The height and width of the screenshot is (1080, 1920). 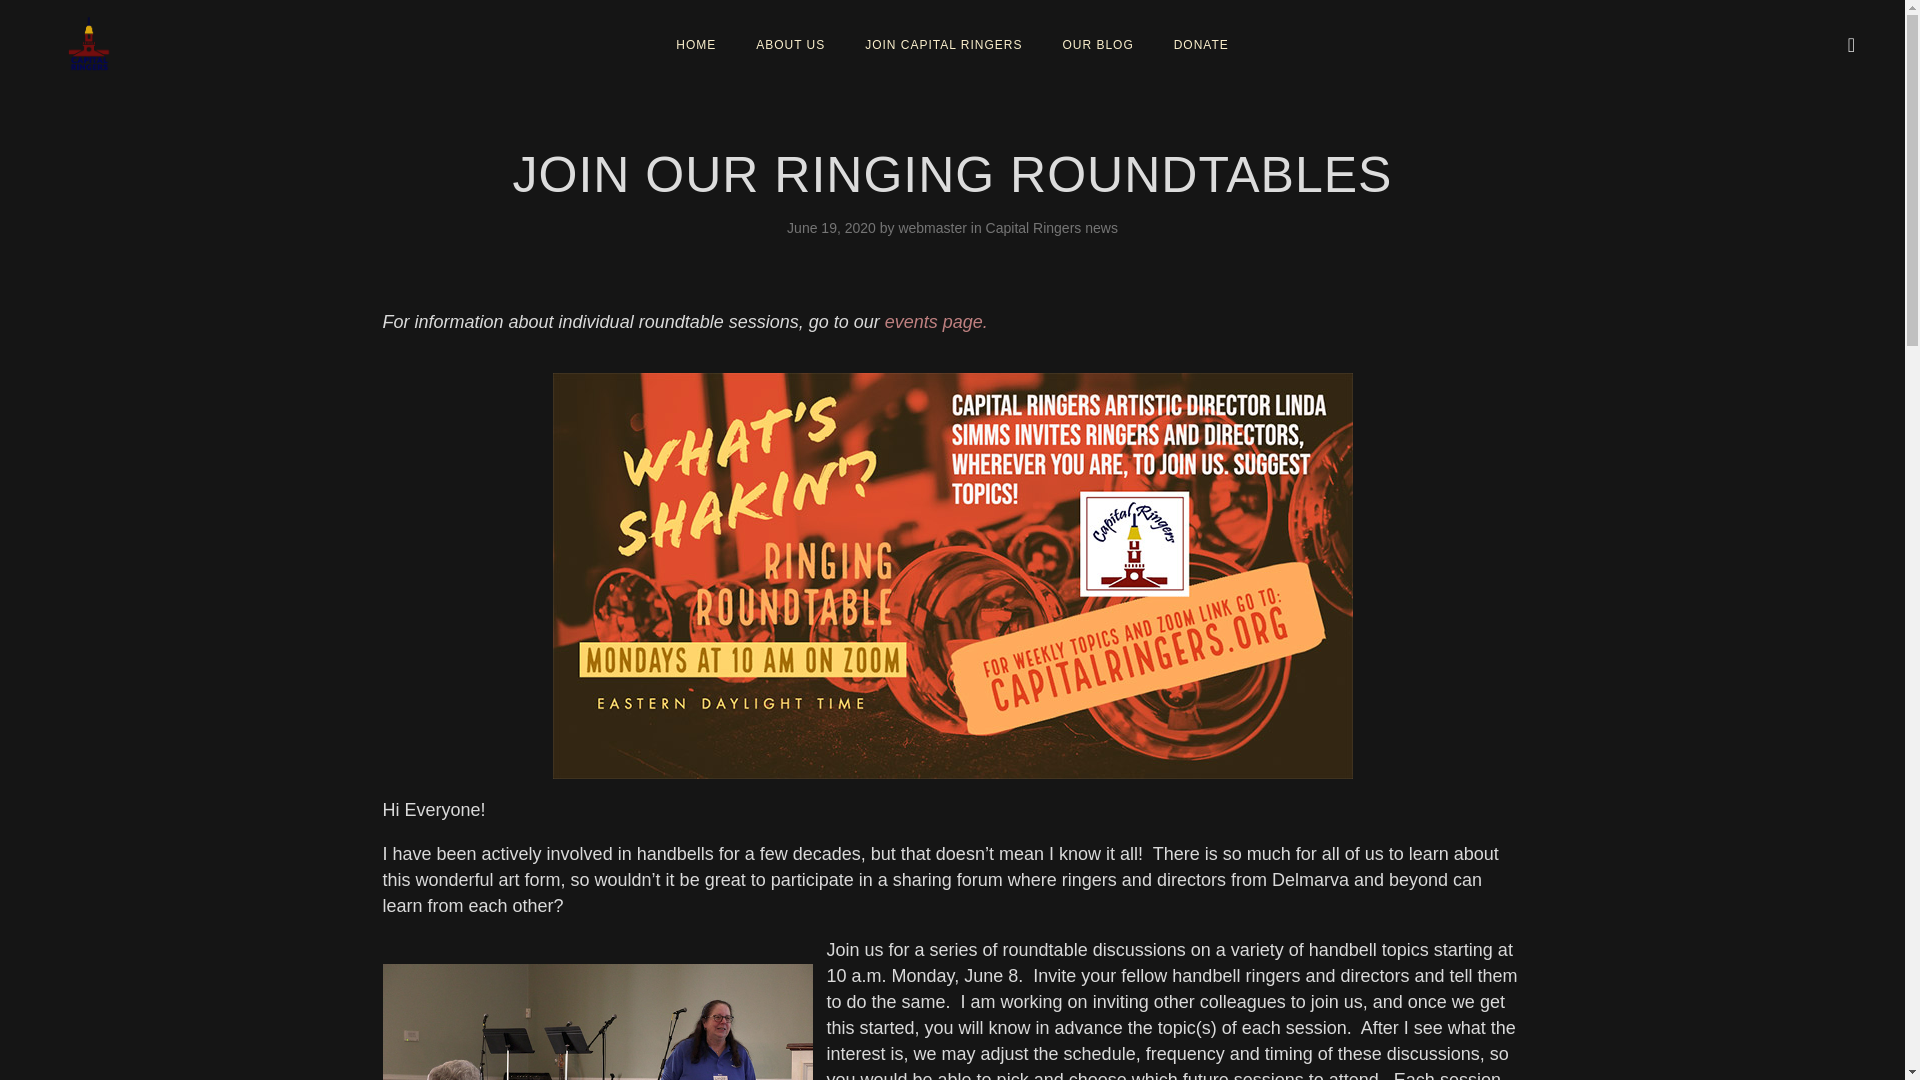 What do you see at coordinates (943, 44) in the screenshot?
I see `JOIN CAPITAL RINGERS` at bounding box center [943, 44].